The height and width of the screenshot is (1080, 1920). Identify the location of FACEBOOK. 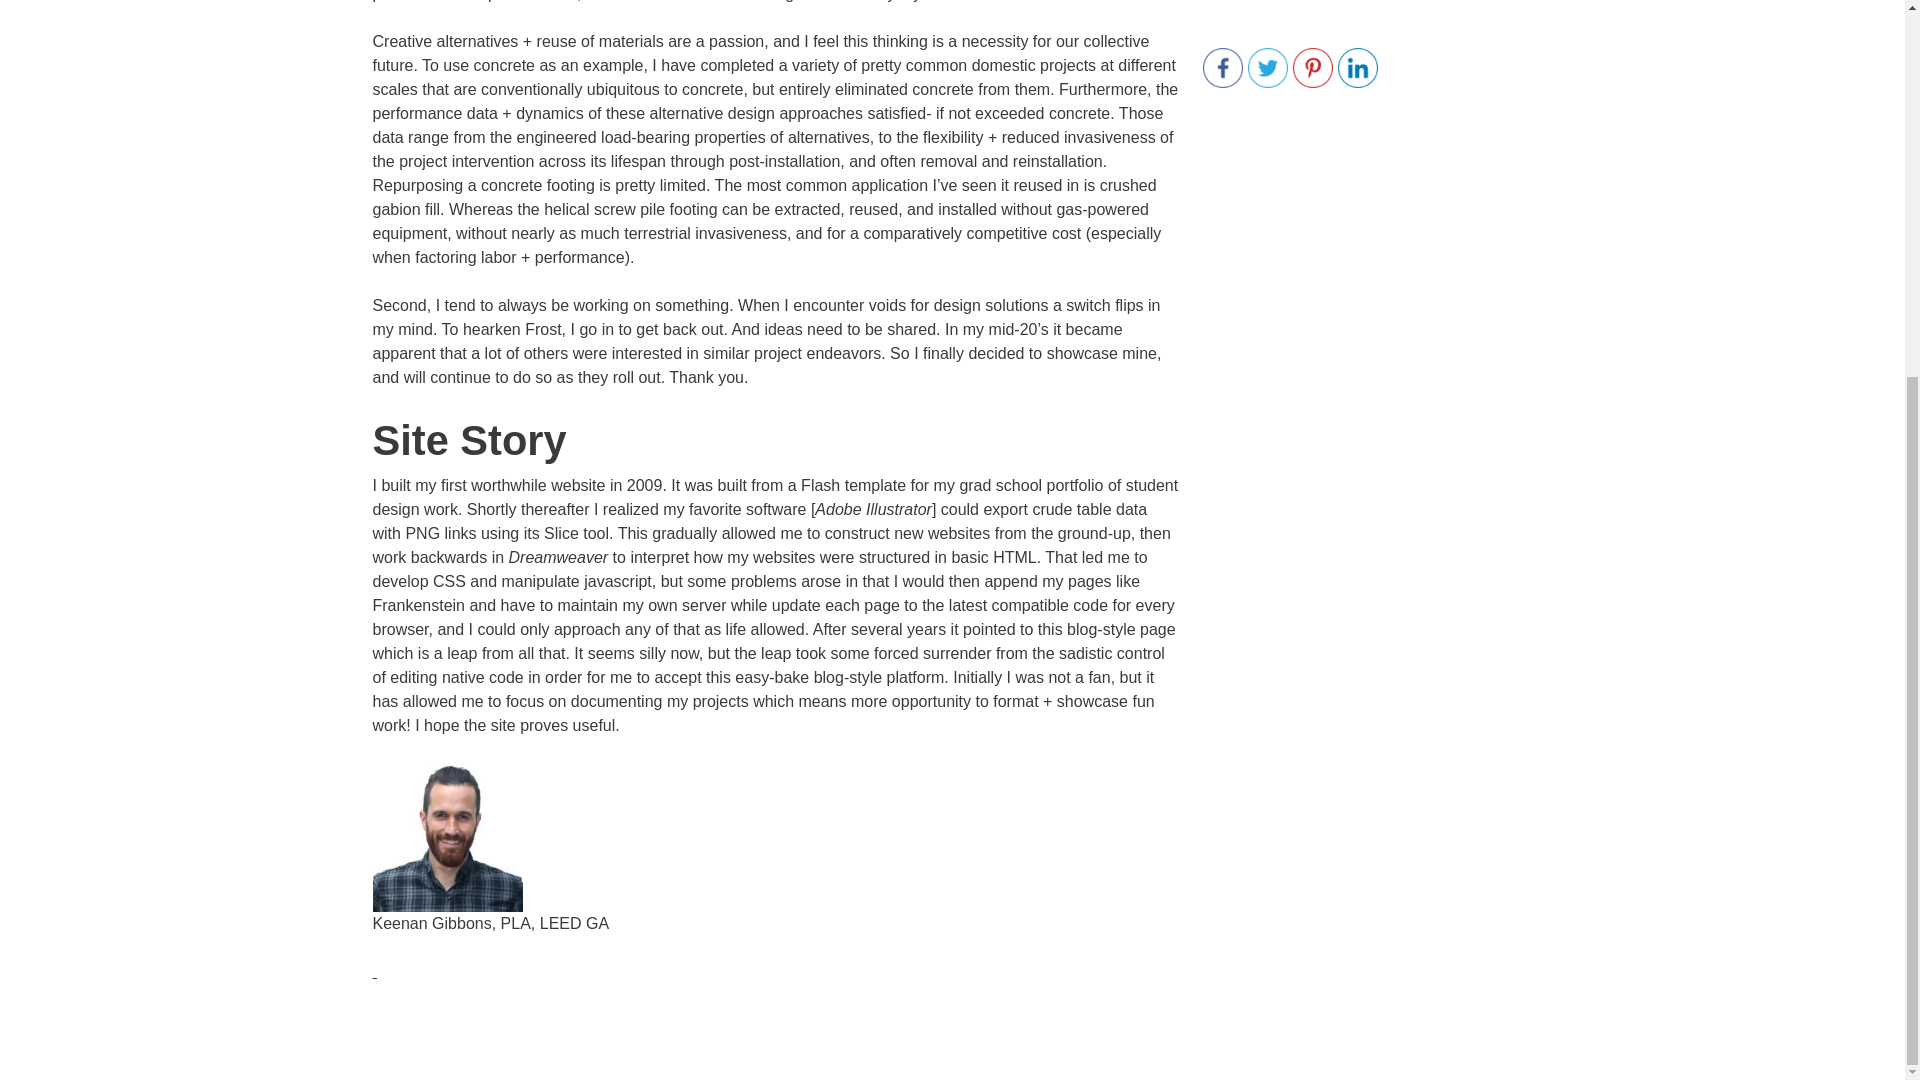
(1222, 67).